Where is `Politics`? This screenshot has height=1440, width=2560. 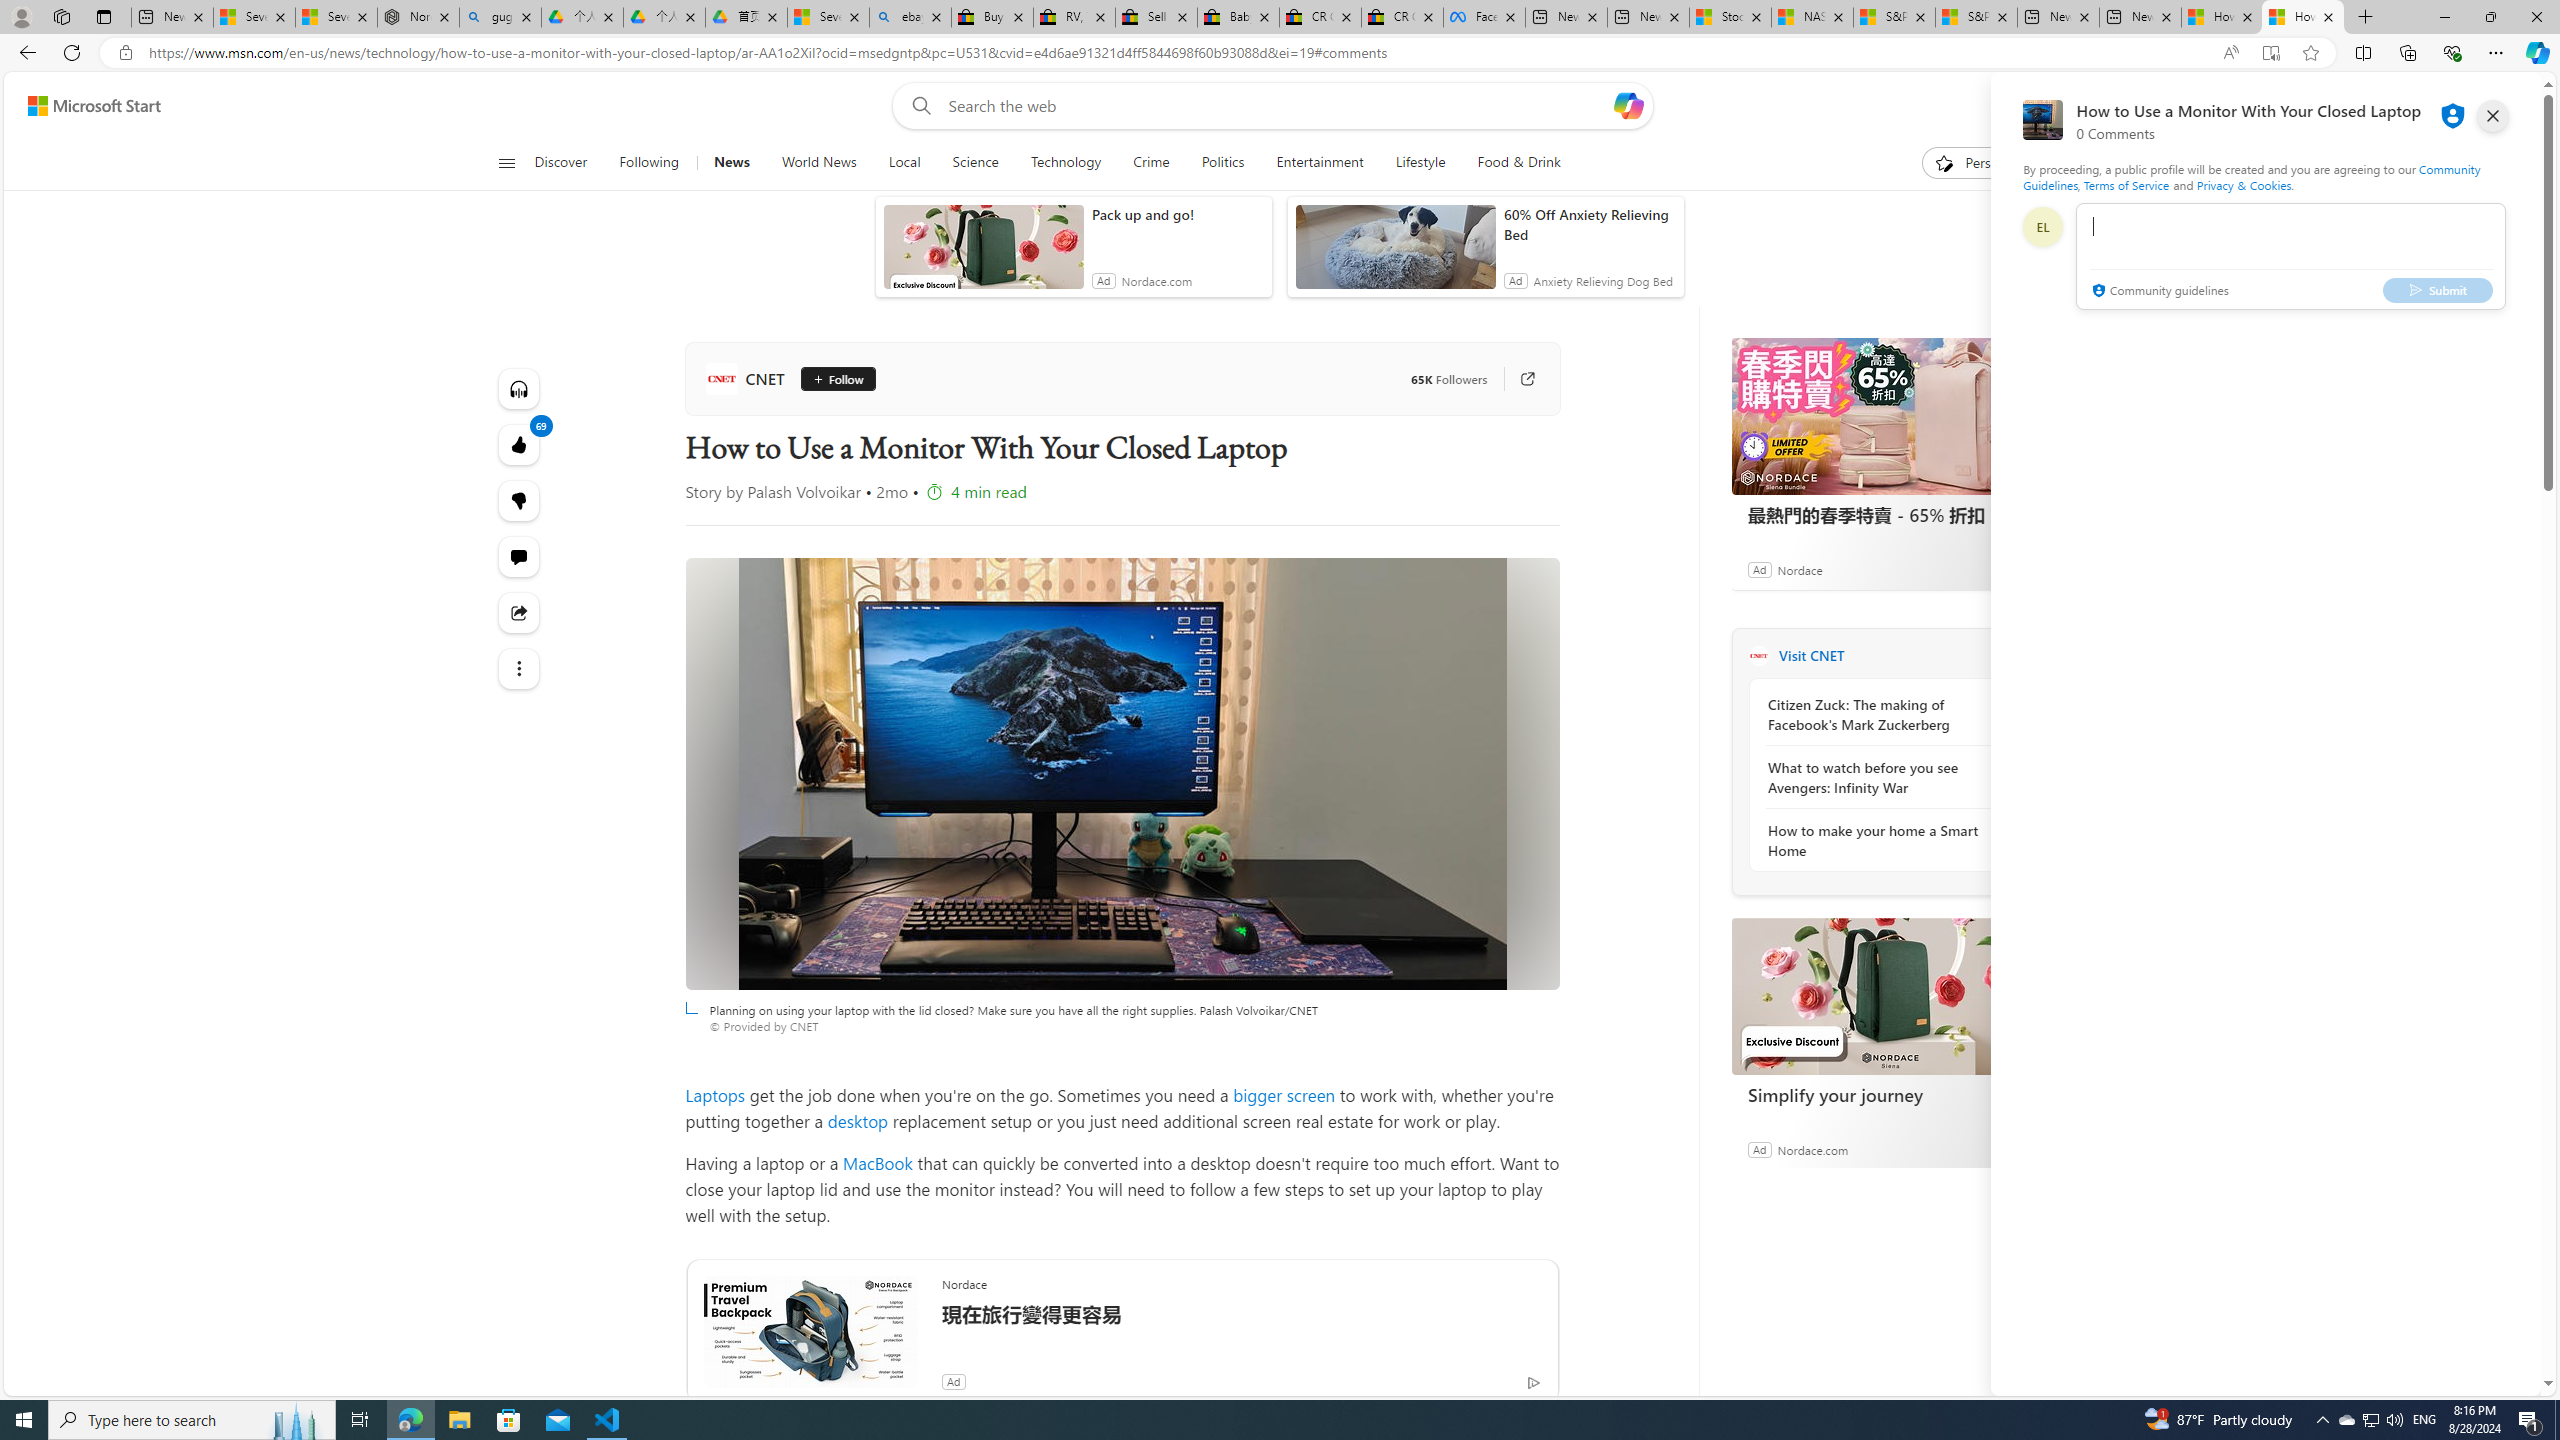 Politics is located at coordinates (1222, 163).